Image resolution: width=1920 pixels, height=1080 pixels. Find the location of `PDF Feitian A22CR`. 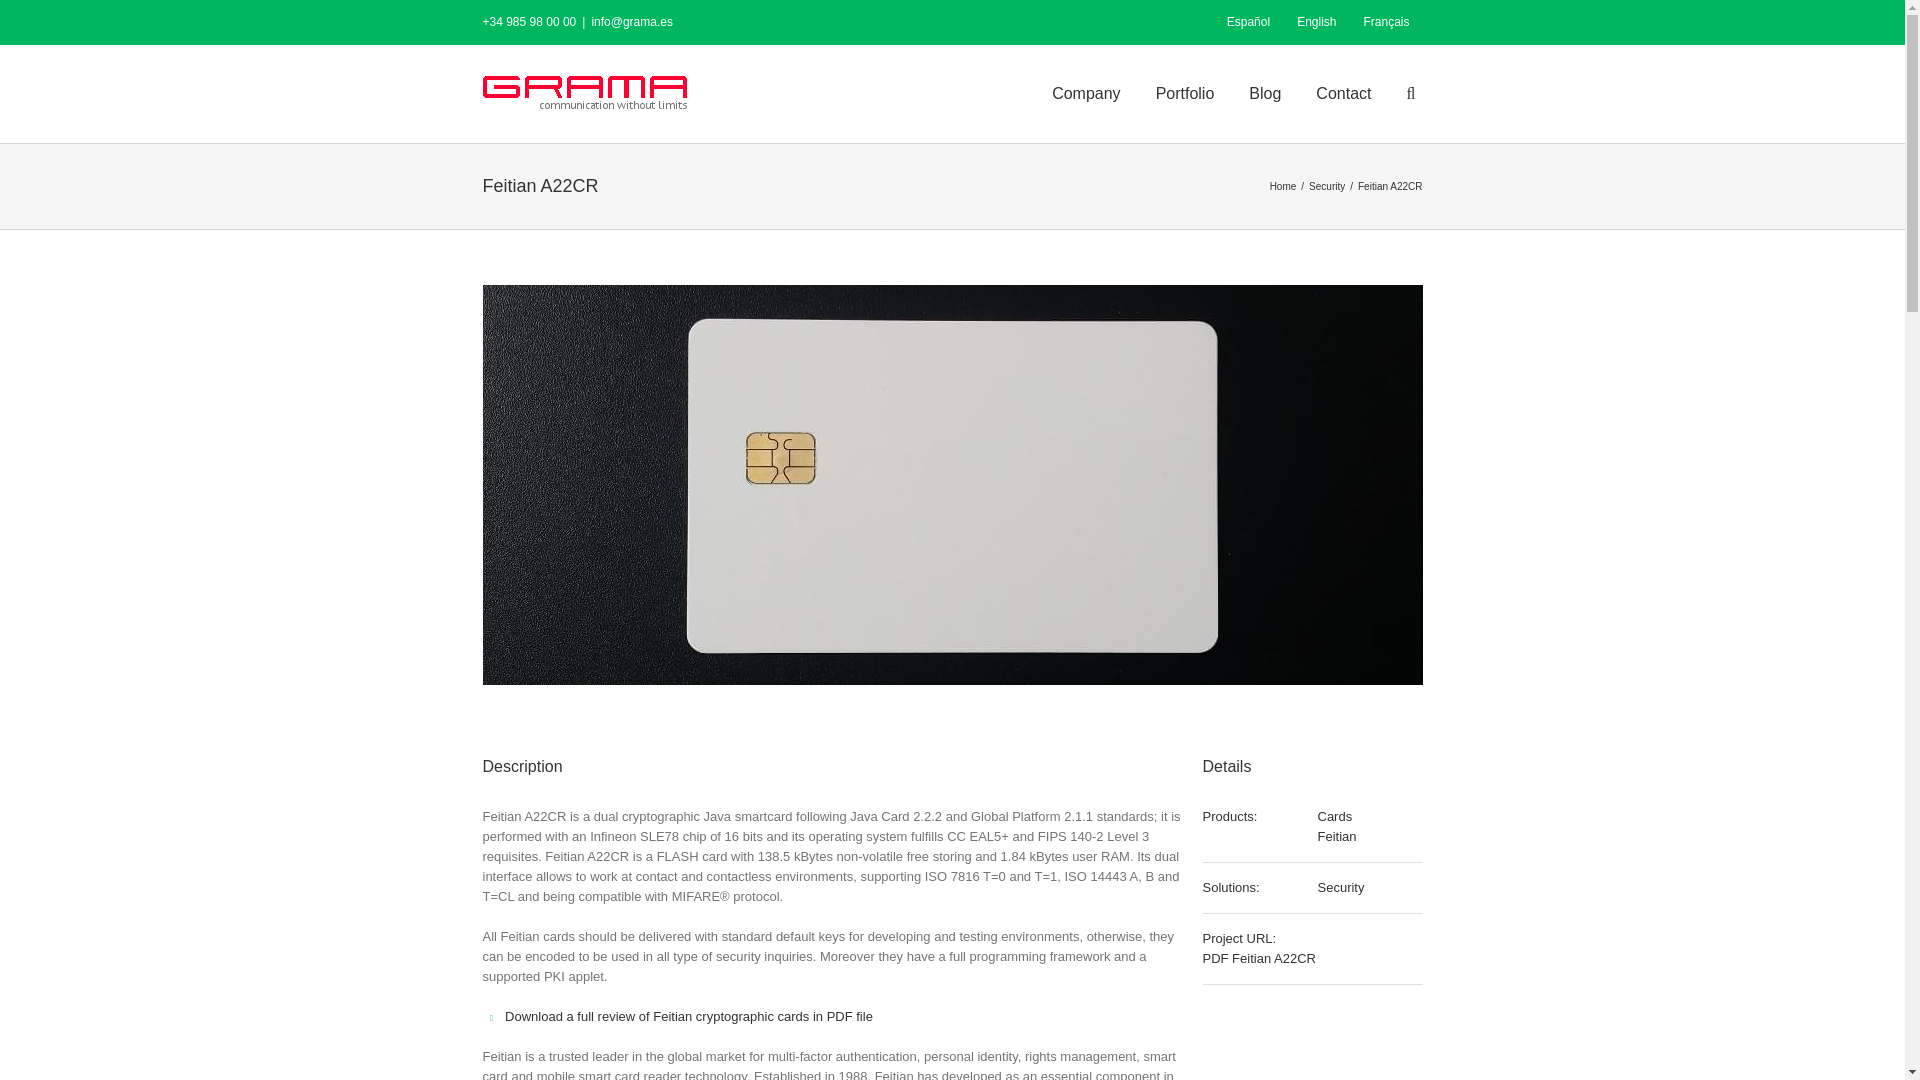

PDF Feitian A22CR is located at coordinates (1258, 958).